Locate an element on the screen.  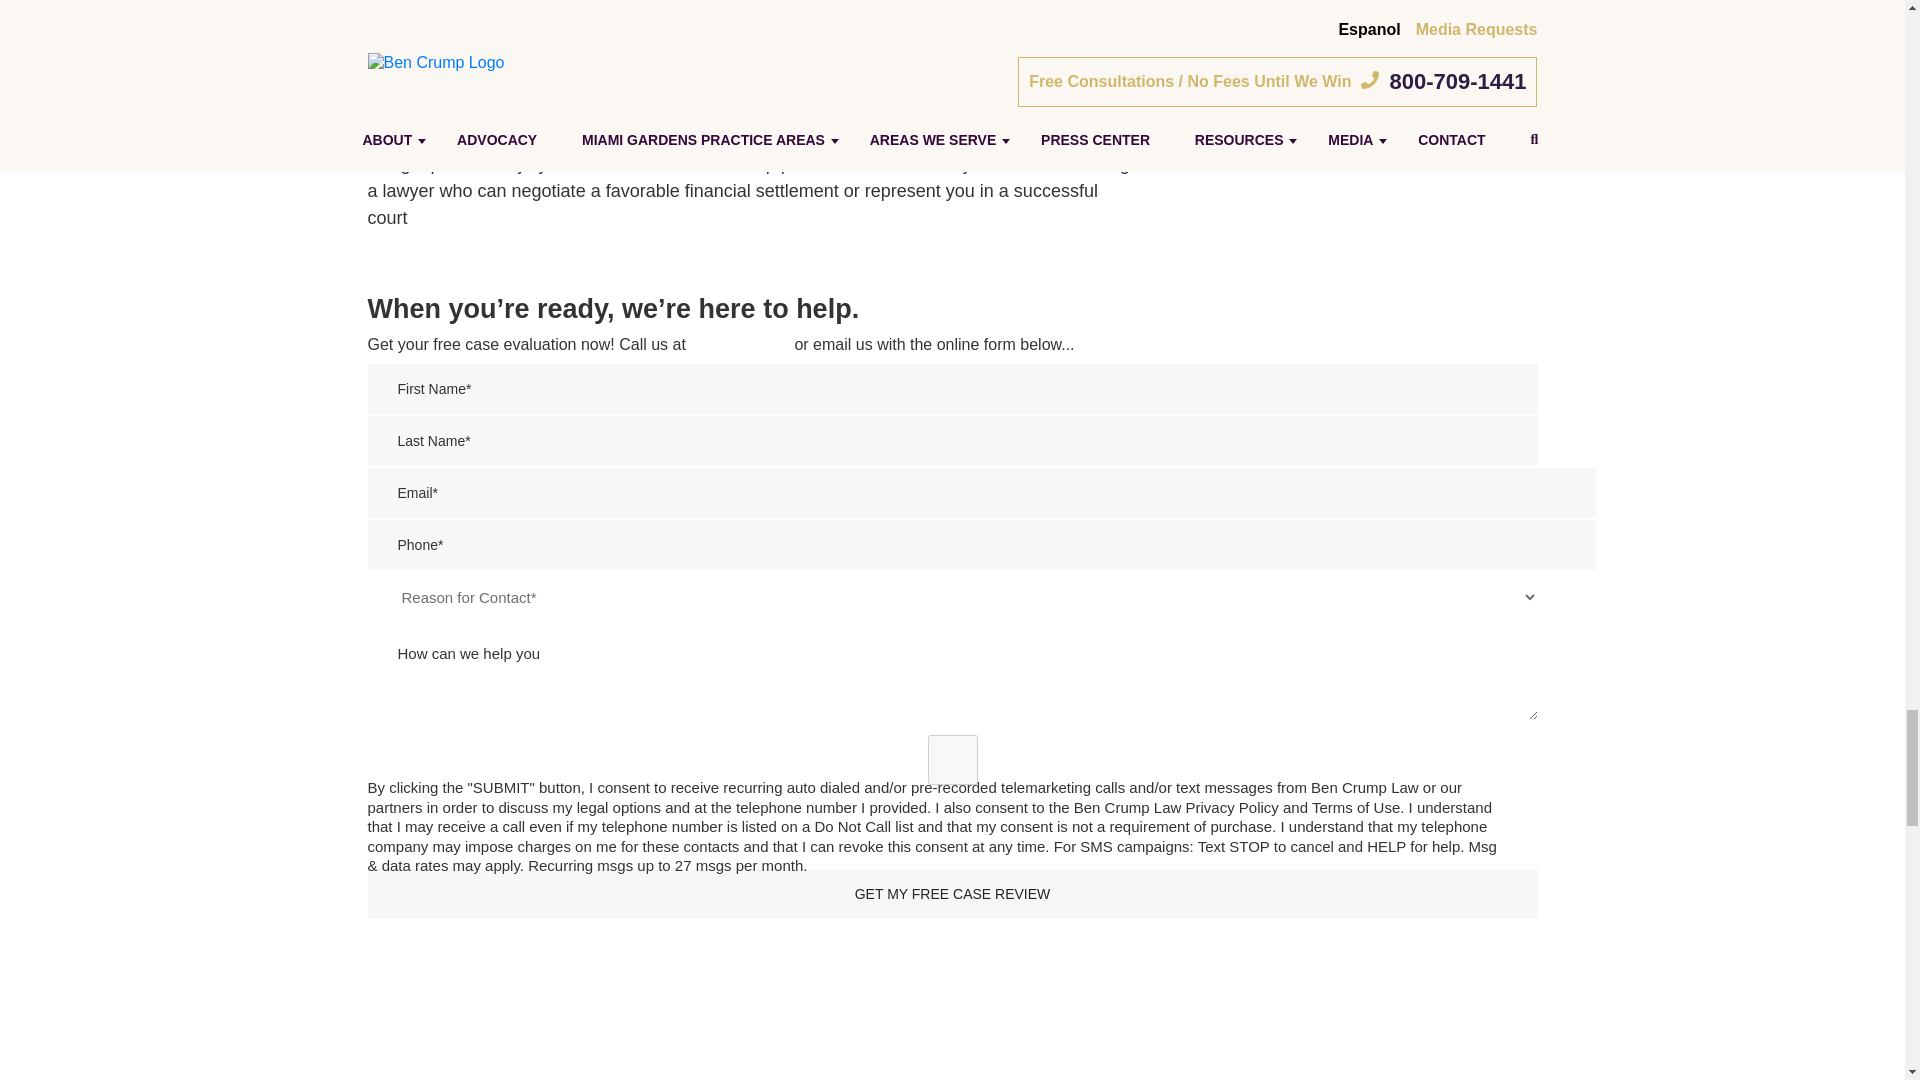
GET MY FREE CASE REVIEW is located at coordinates (952, 894).